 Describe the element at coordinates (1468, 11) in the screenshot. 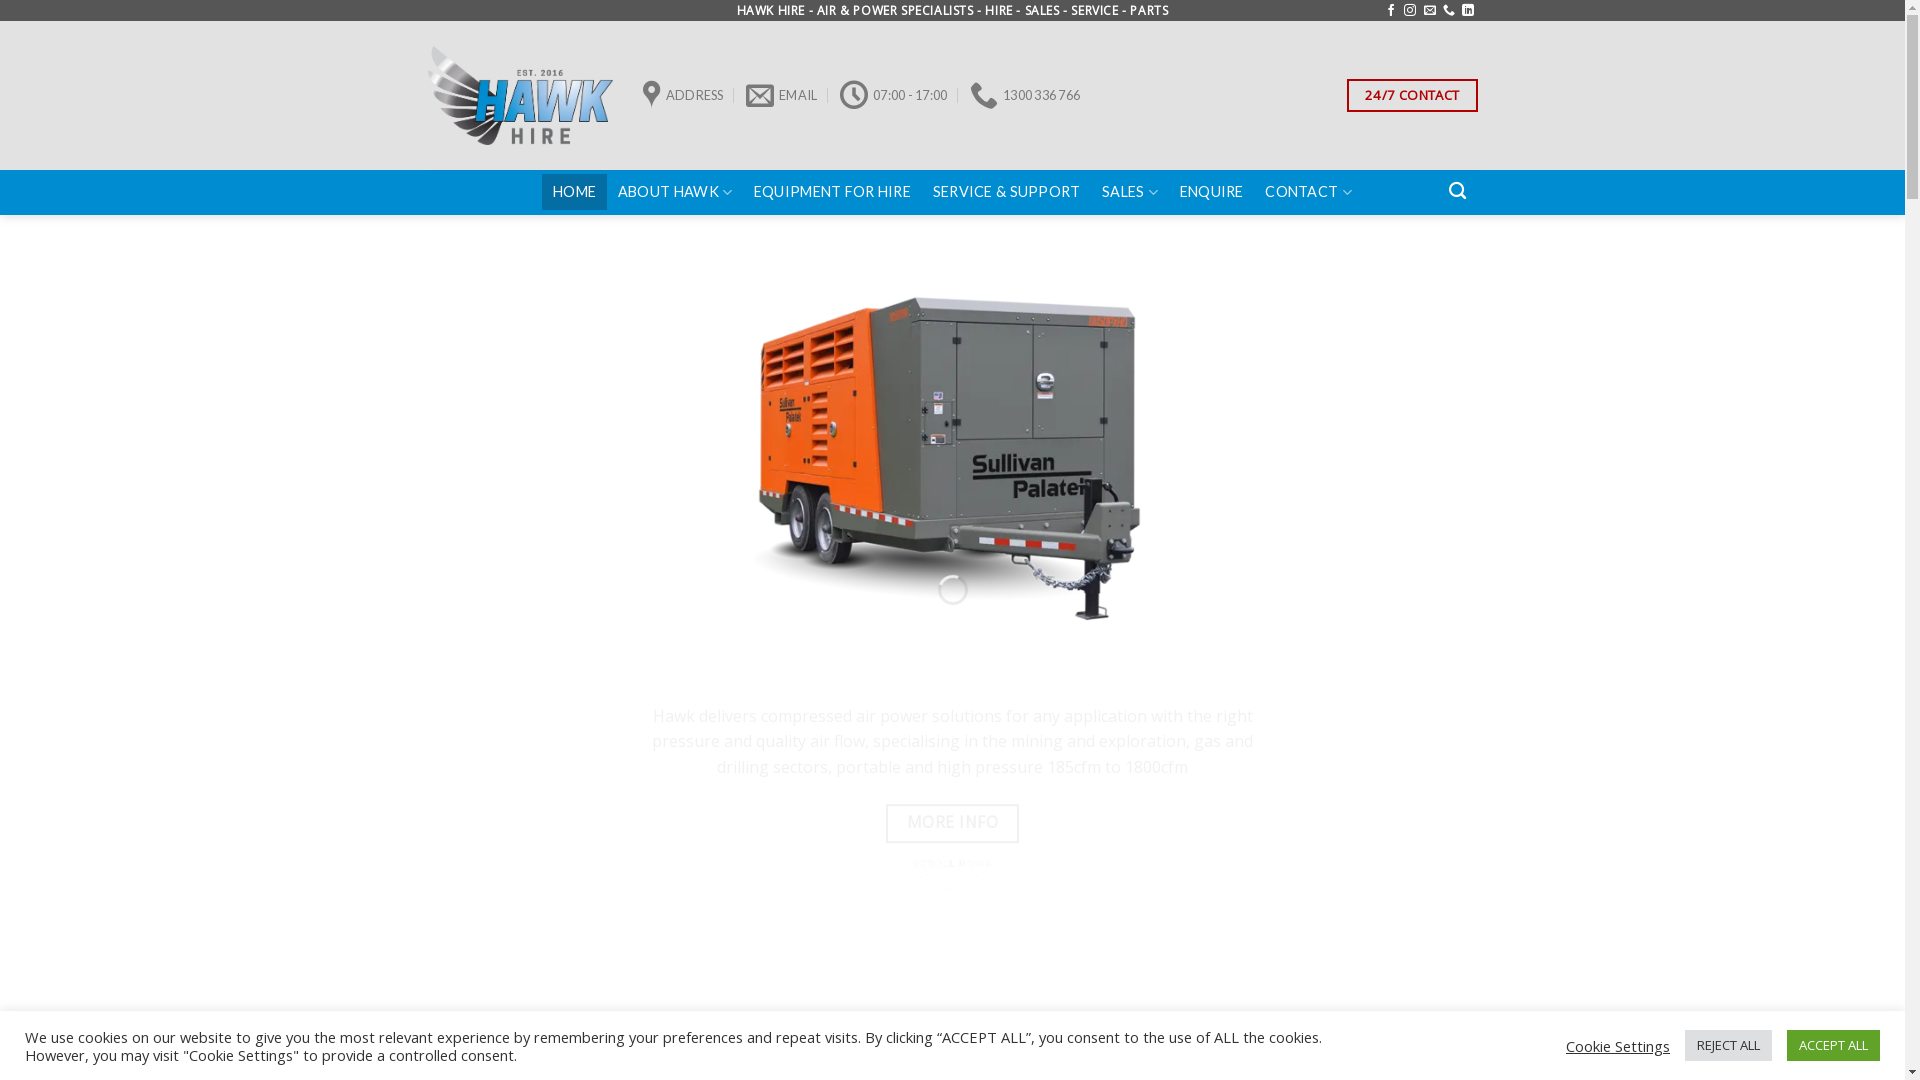

I see `Follow on LinkedIn` at that location.